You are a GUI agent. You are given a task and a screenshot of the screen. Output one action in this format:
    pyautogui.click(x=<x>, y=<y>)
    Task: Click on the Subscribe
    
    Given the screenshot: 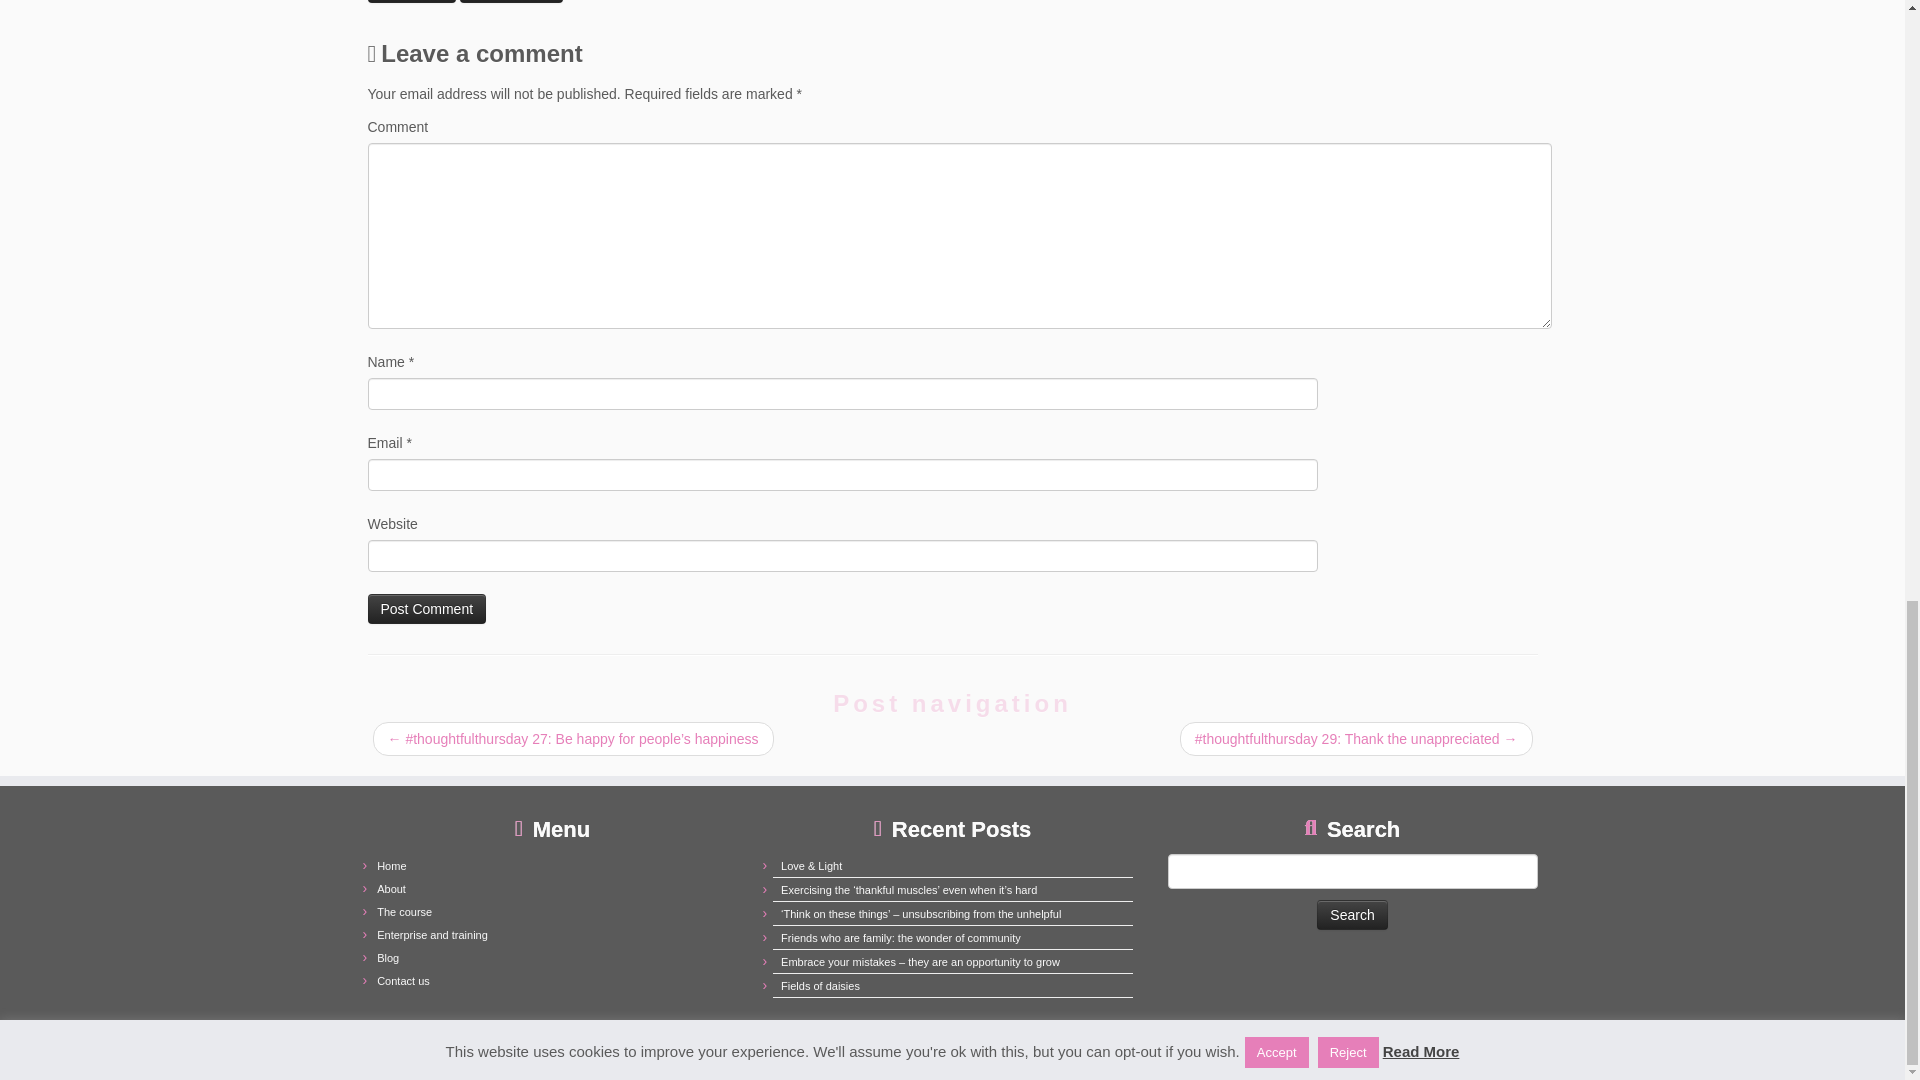 What is the action you would take?
    pyautogui.click(x=412, y=2)
    